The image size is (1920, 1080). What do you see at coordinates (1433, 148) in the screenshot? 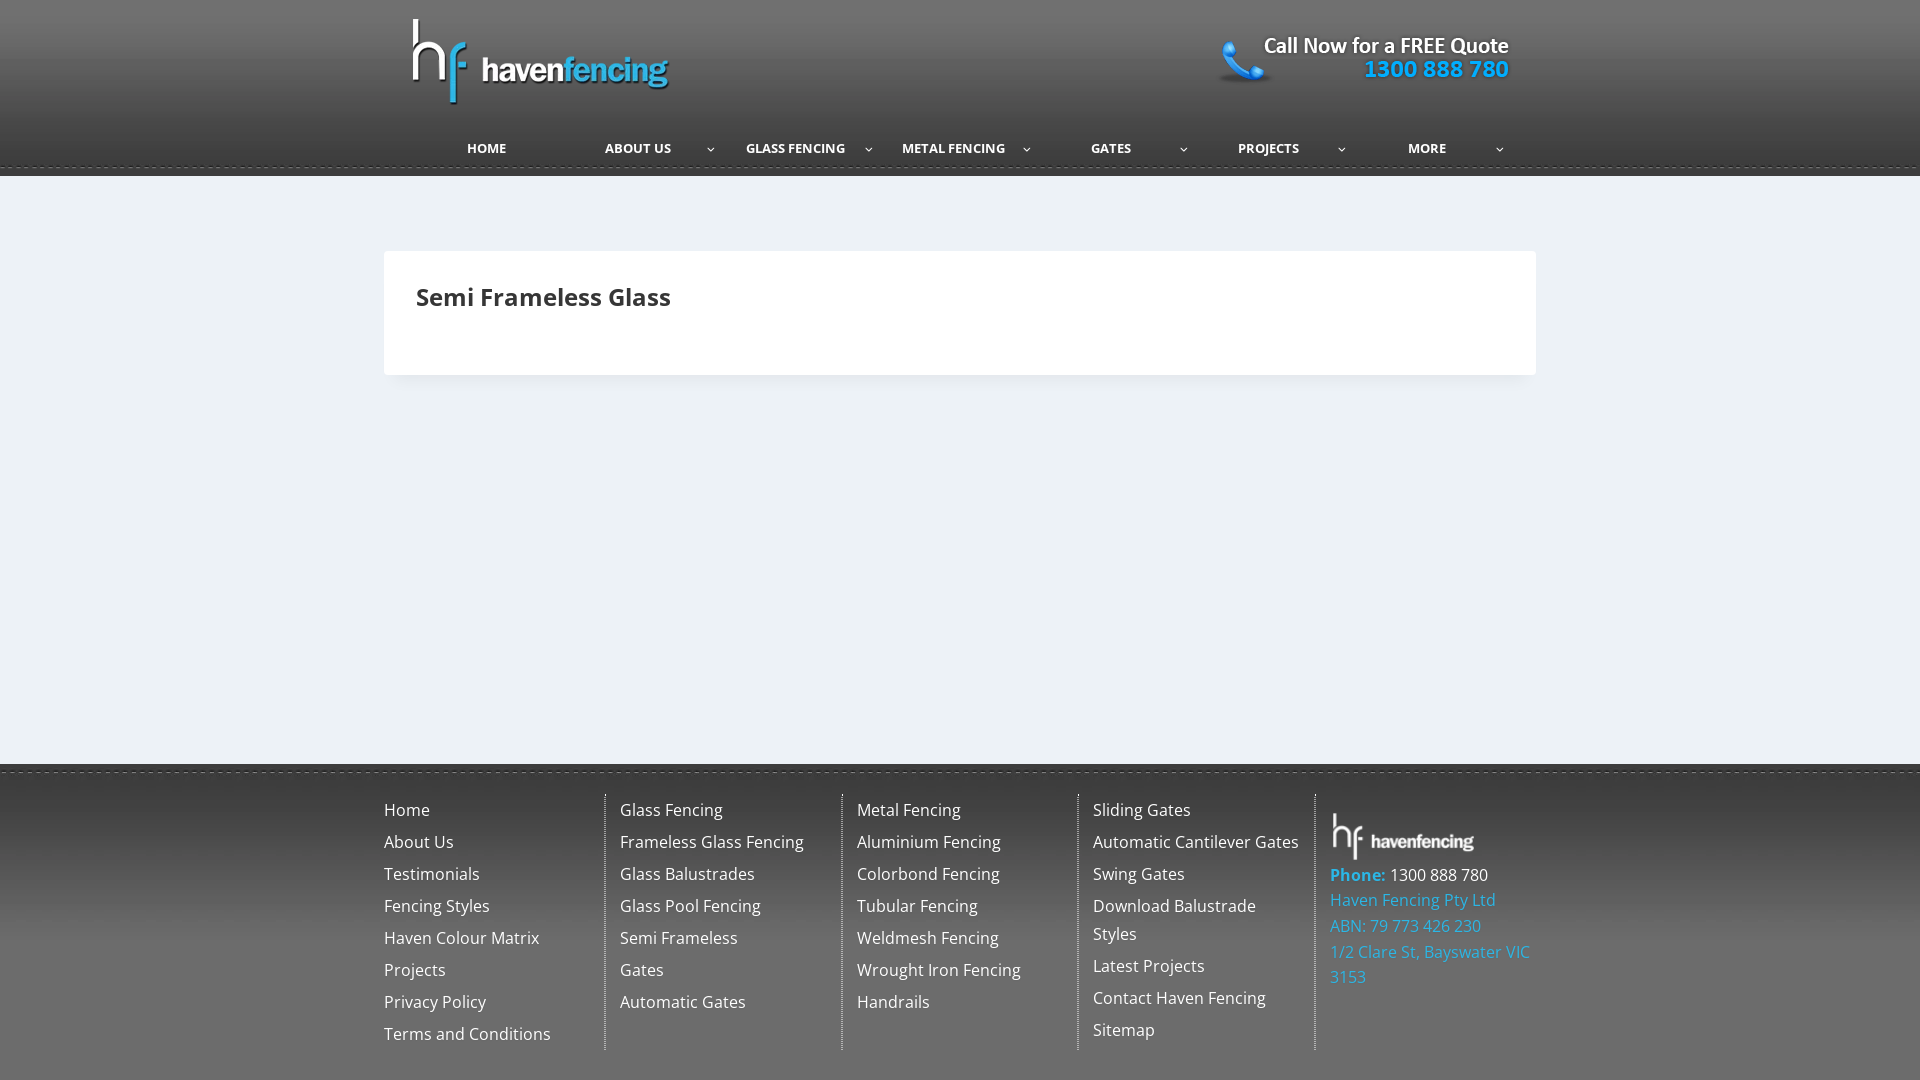
I see `MORE` at bounding box center [1433, 148].